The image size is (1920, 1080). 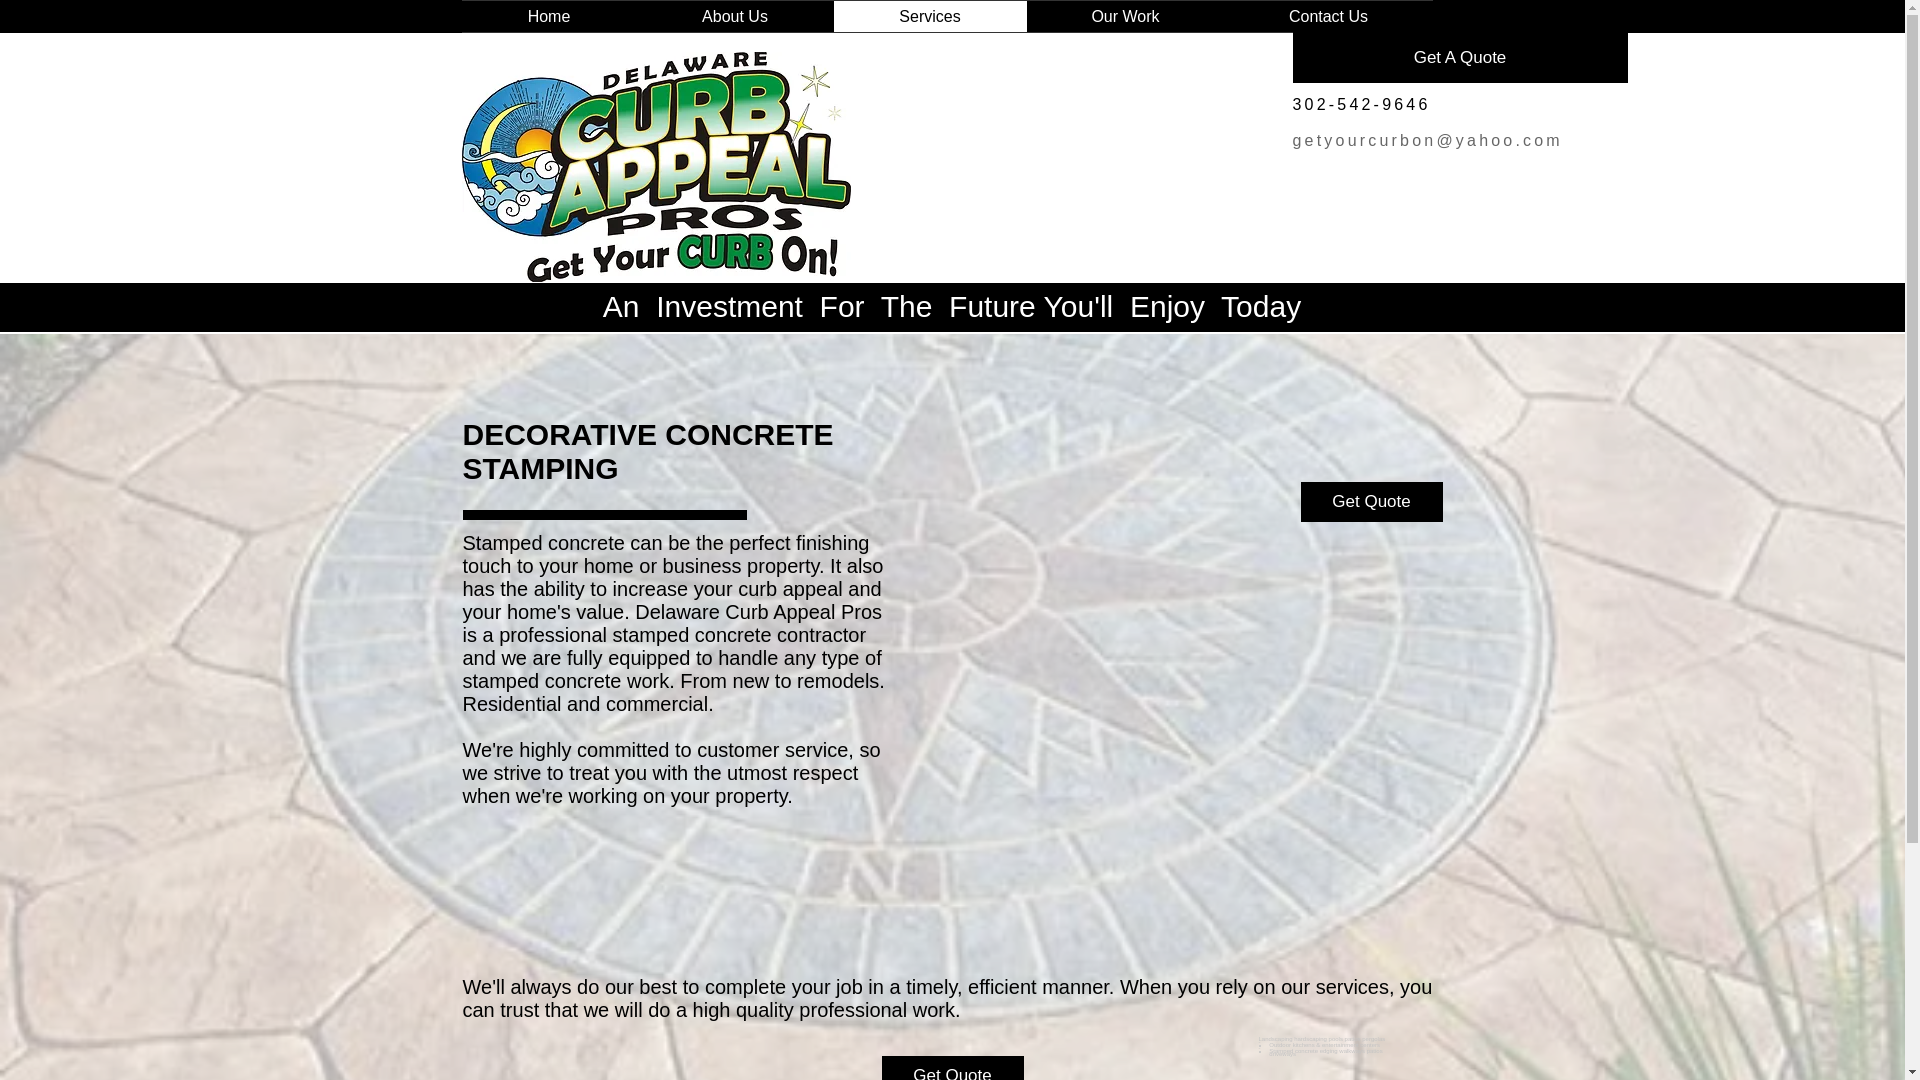 What do you see at coordinates (1124, 16) in the screenshot?
I see `Our Work` at bounding box center [1124, 16].